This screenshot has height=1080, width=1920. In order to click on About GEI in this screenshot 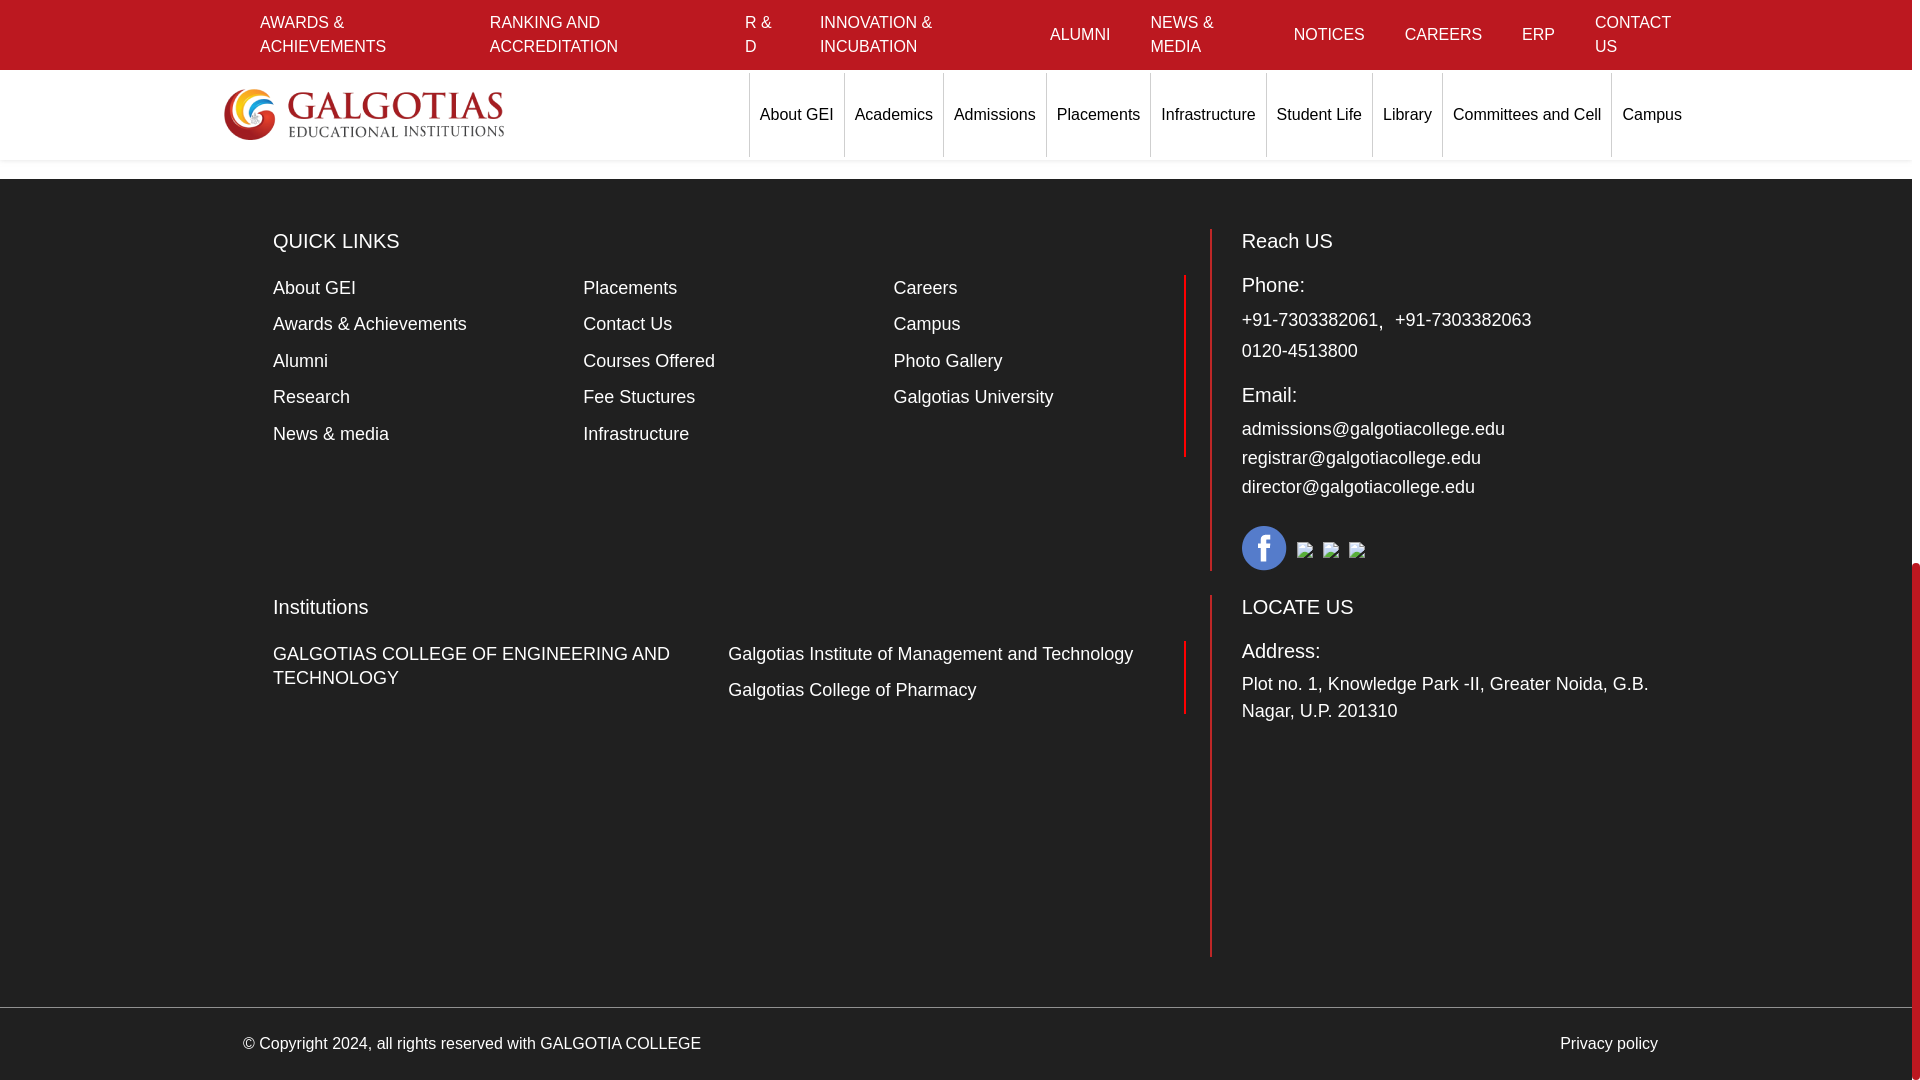, I will do `click(314, 288)`.